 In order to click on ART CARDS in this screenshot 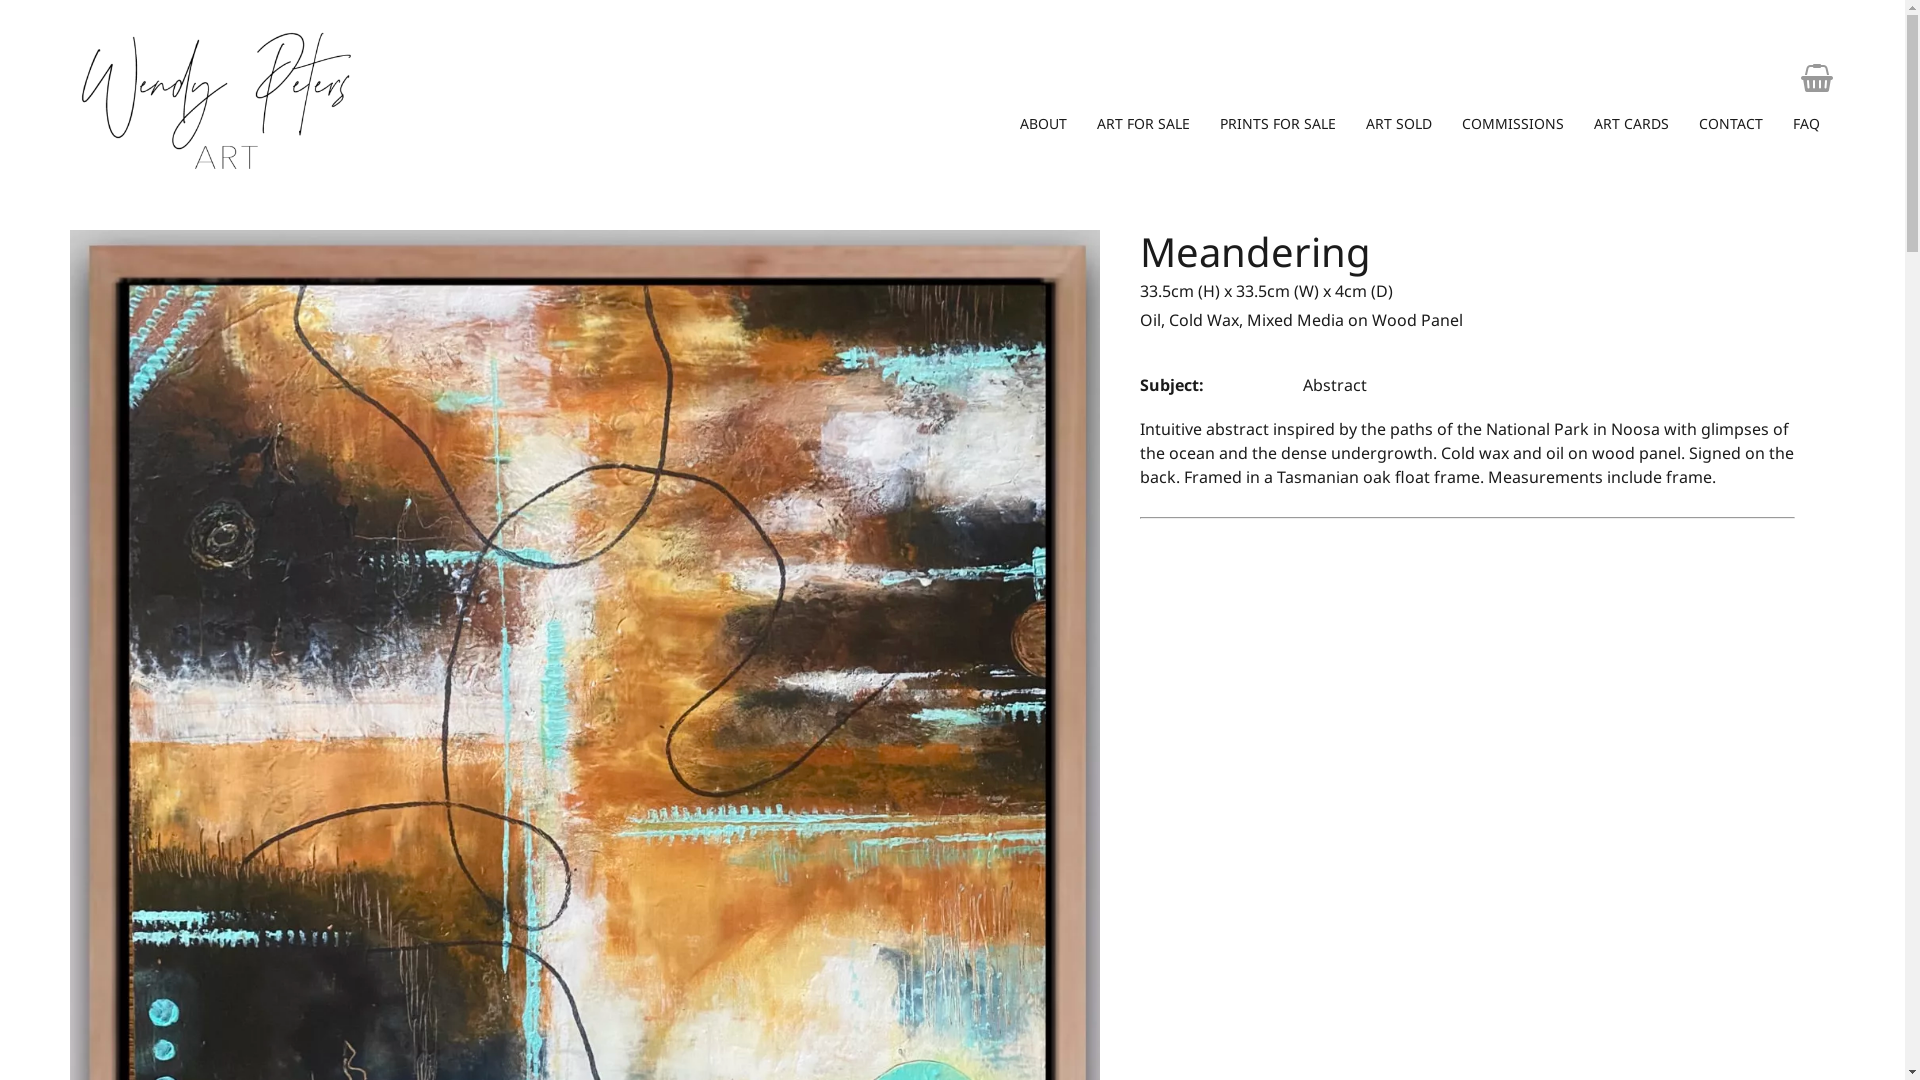, I will do `click(1632, 124)`.